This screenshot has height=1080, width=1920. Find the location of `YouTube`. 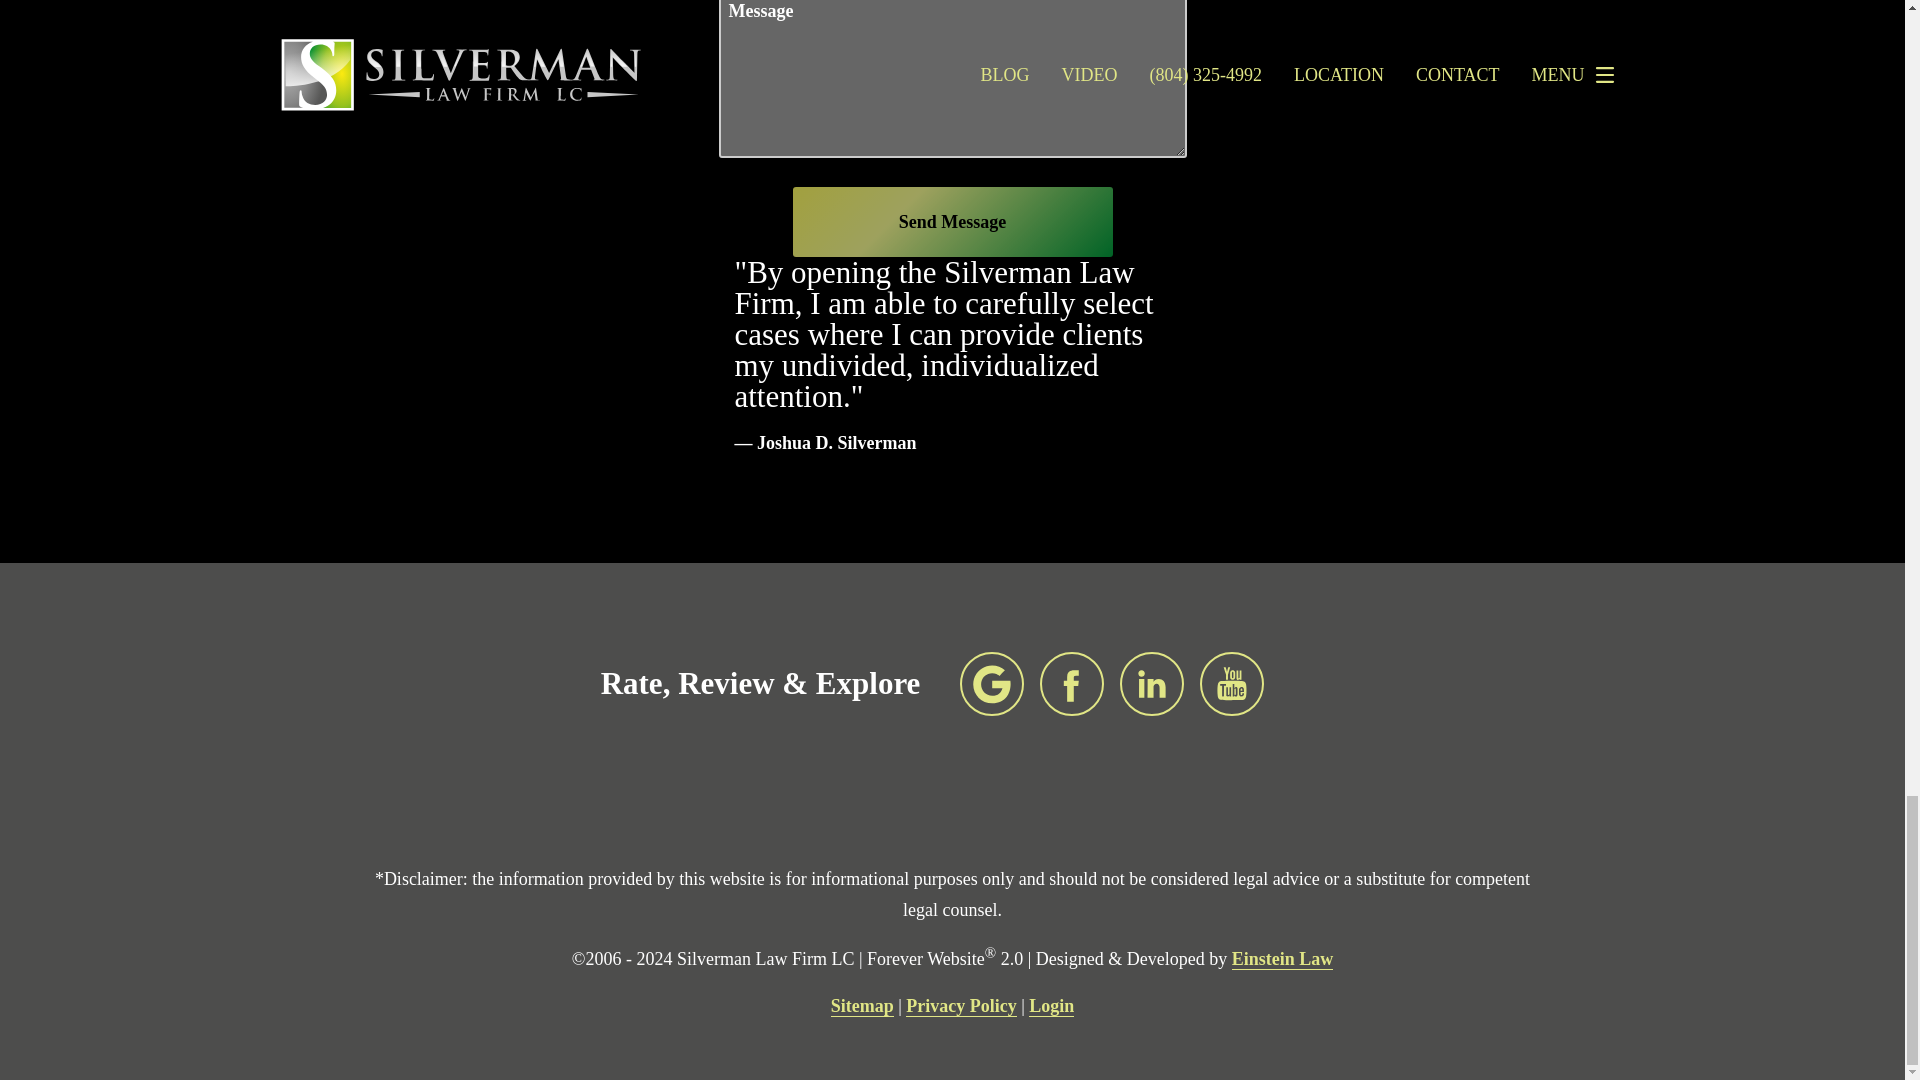

YouTube is located at coordinates (1232, 684).